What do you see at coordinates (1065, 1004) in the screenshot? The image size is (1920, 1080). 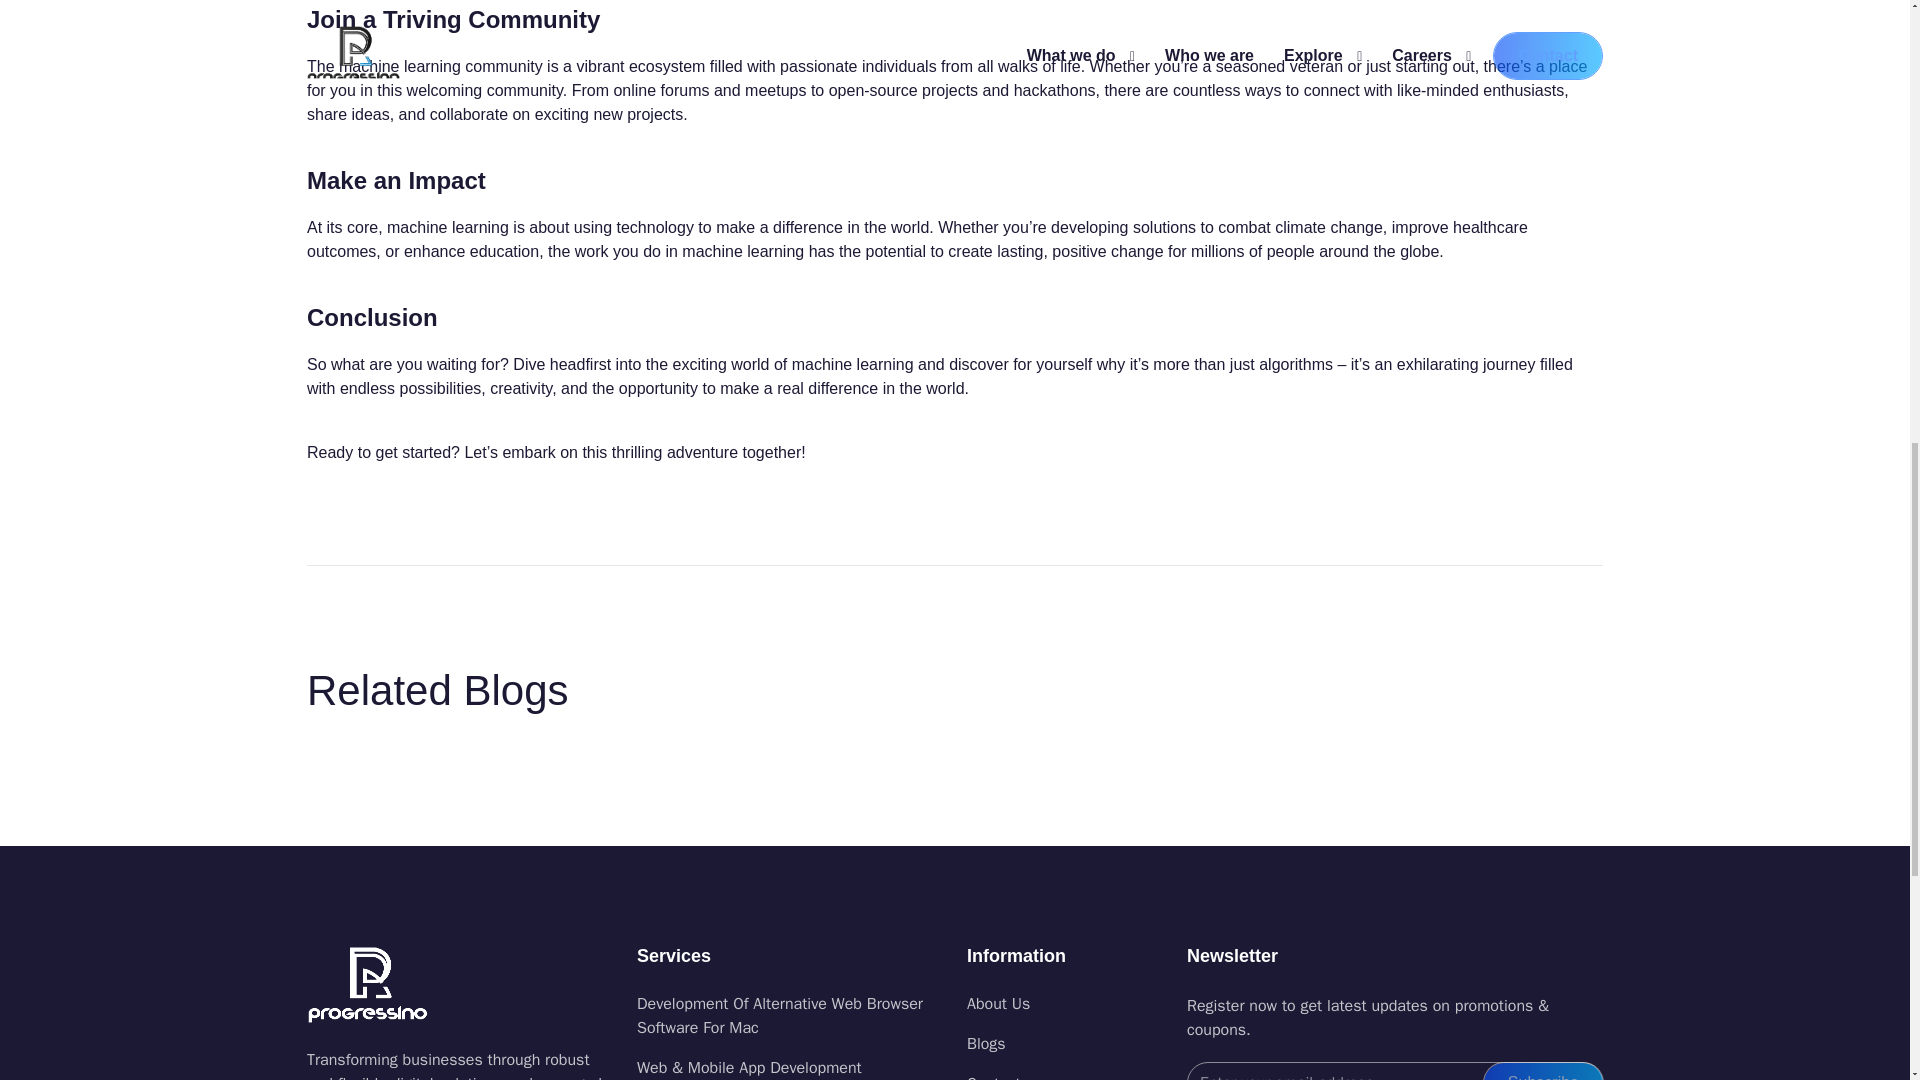 I see `About Us` at bounding box center [1065, 1004].